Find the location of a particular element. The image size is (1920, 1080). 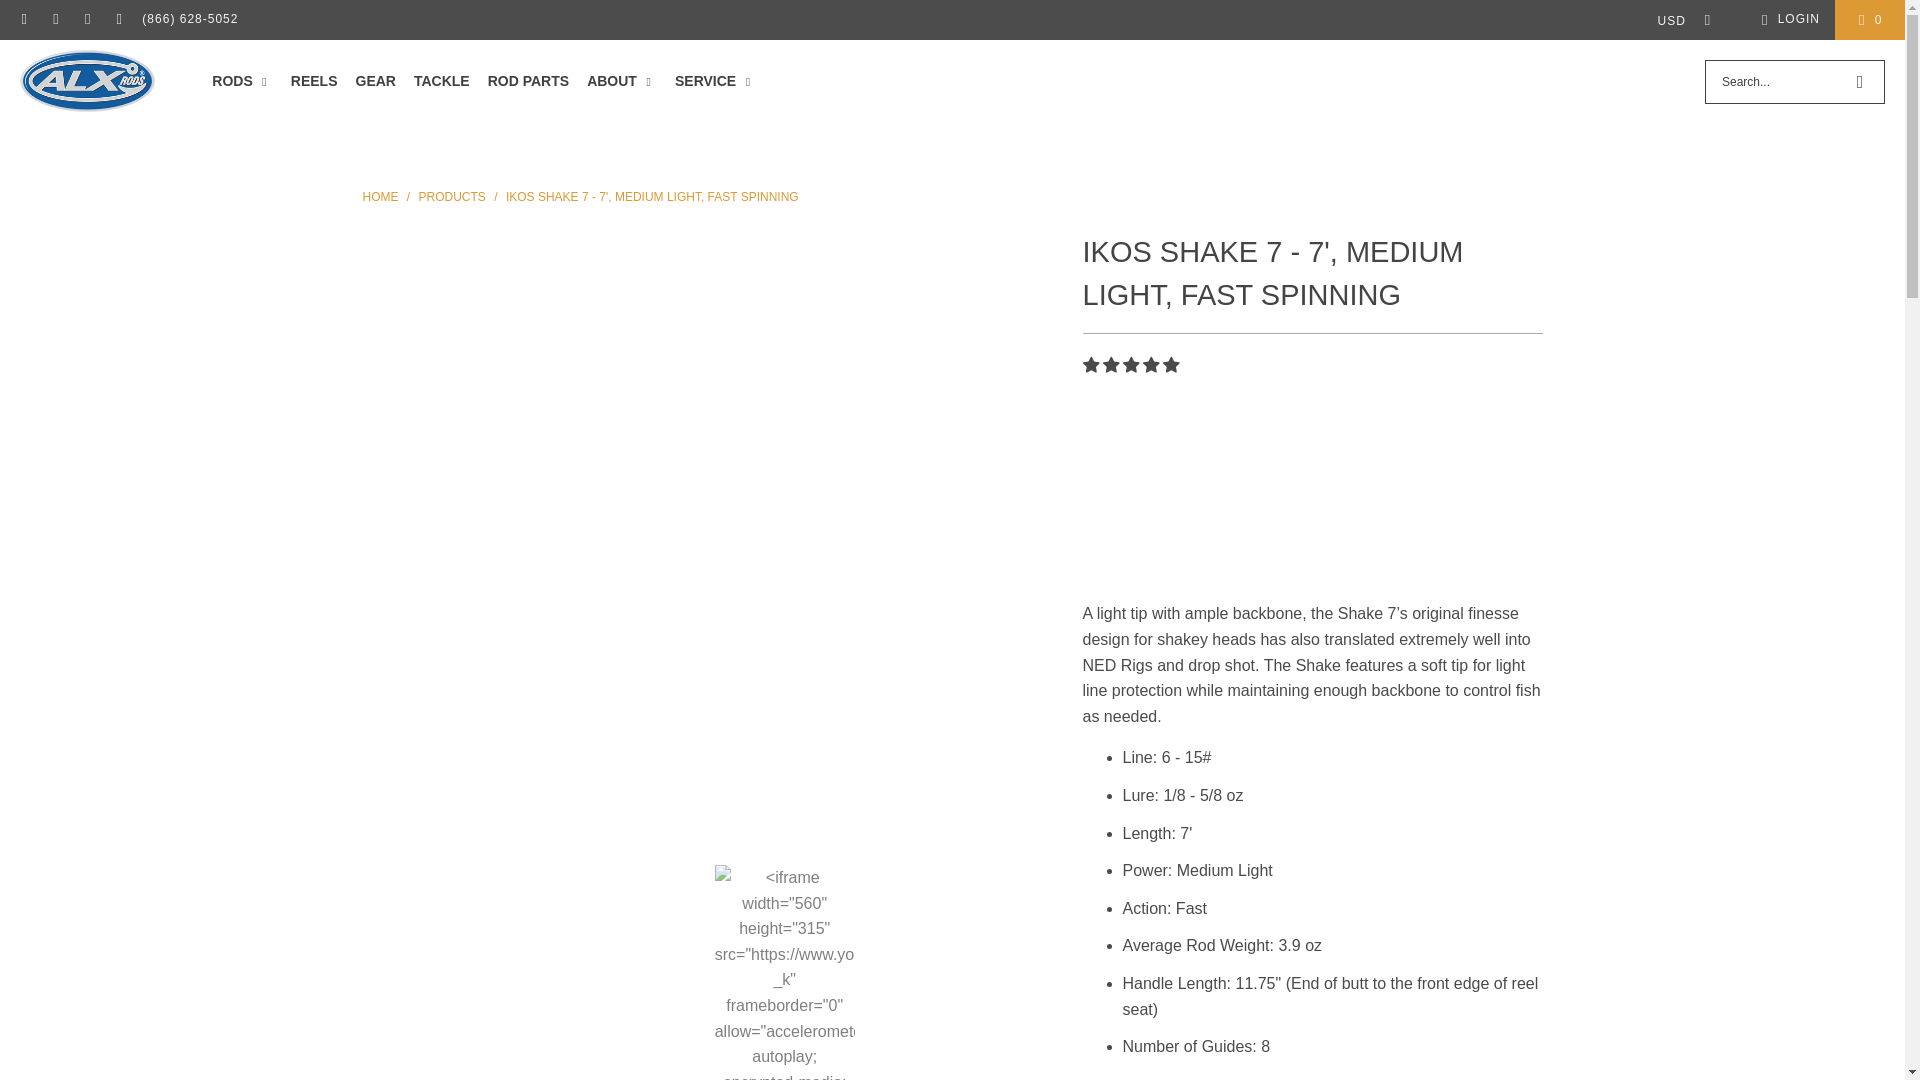

ALX Rods on YouTube is located at coordinates (118, 20).